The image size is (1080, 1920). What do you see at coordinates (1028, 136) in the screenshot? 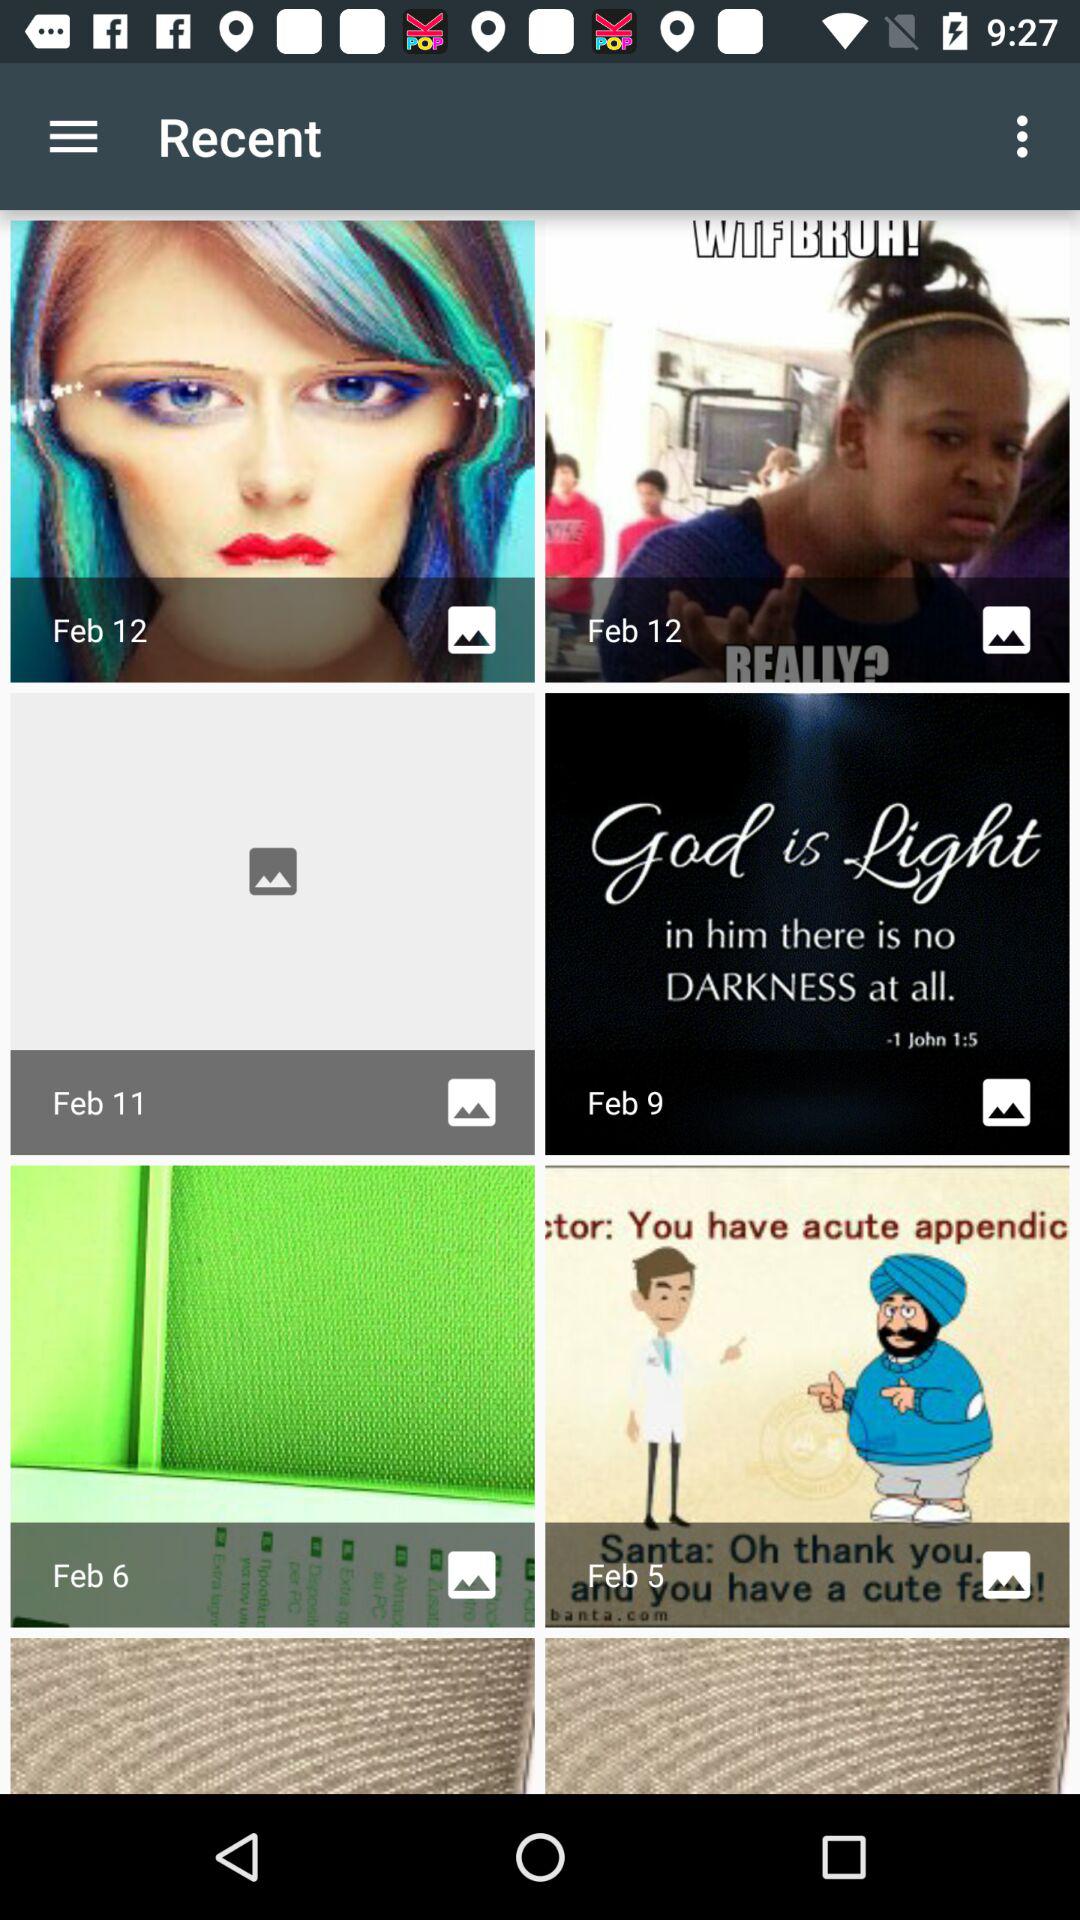
I see `launch the app to the right of recent item` at bounding box center [1028, 136].